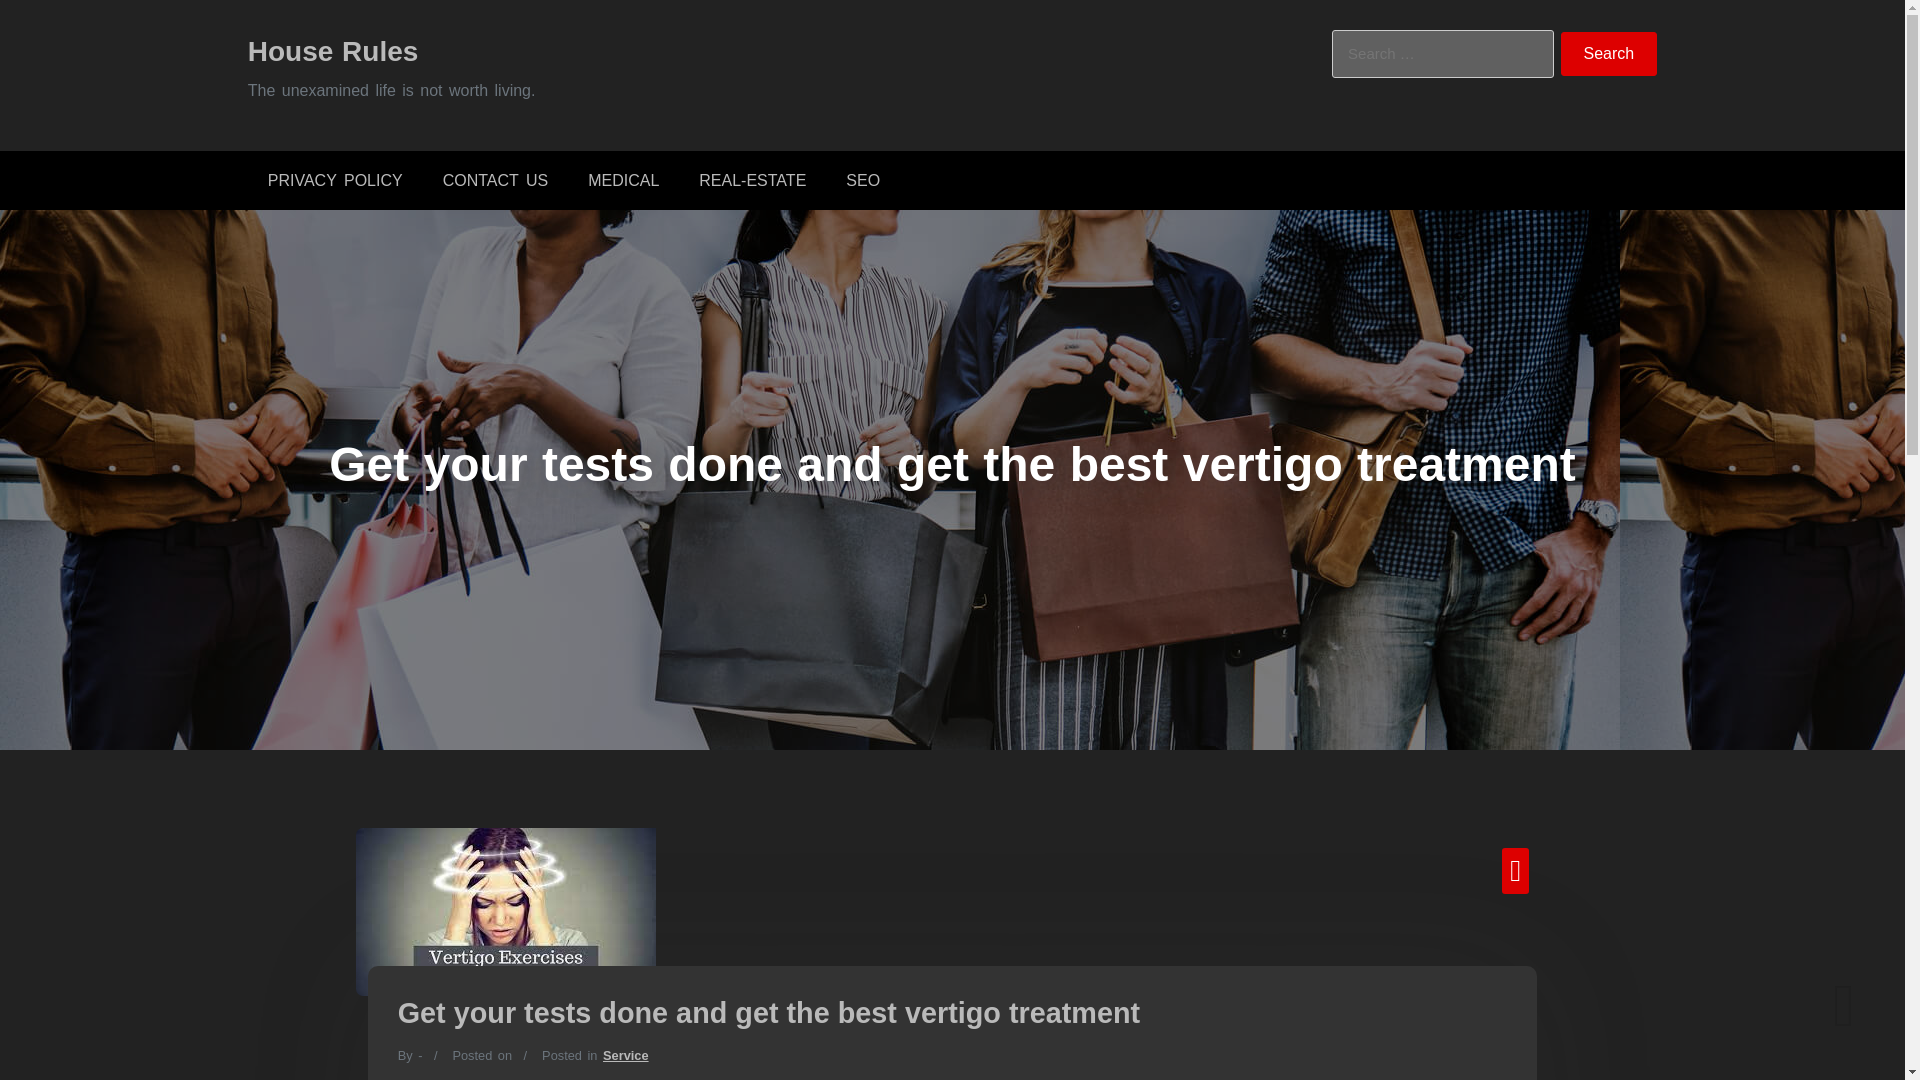 The image size is (1920, 1080). What do you see at coordinates (1609, 54) in the screenshot?
I see `Search` at bounding box center [1609, 54].